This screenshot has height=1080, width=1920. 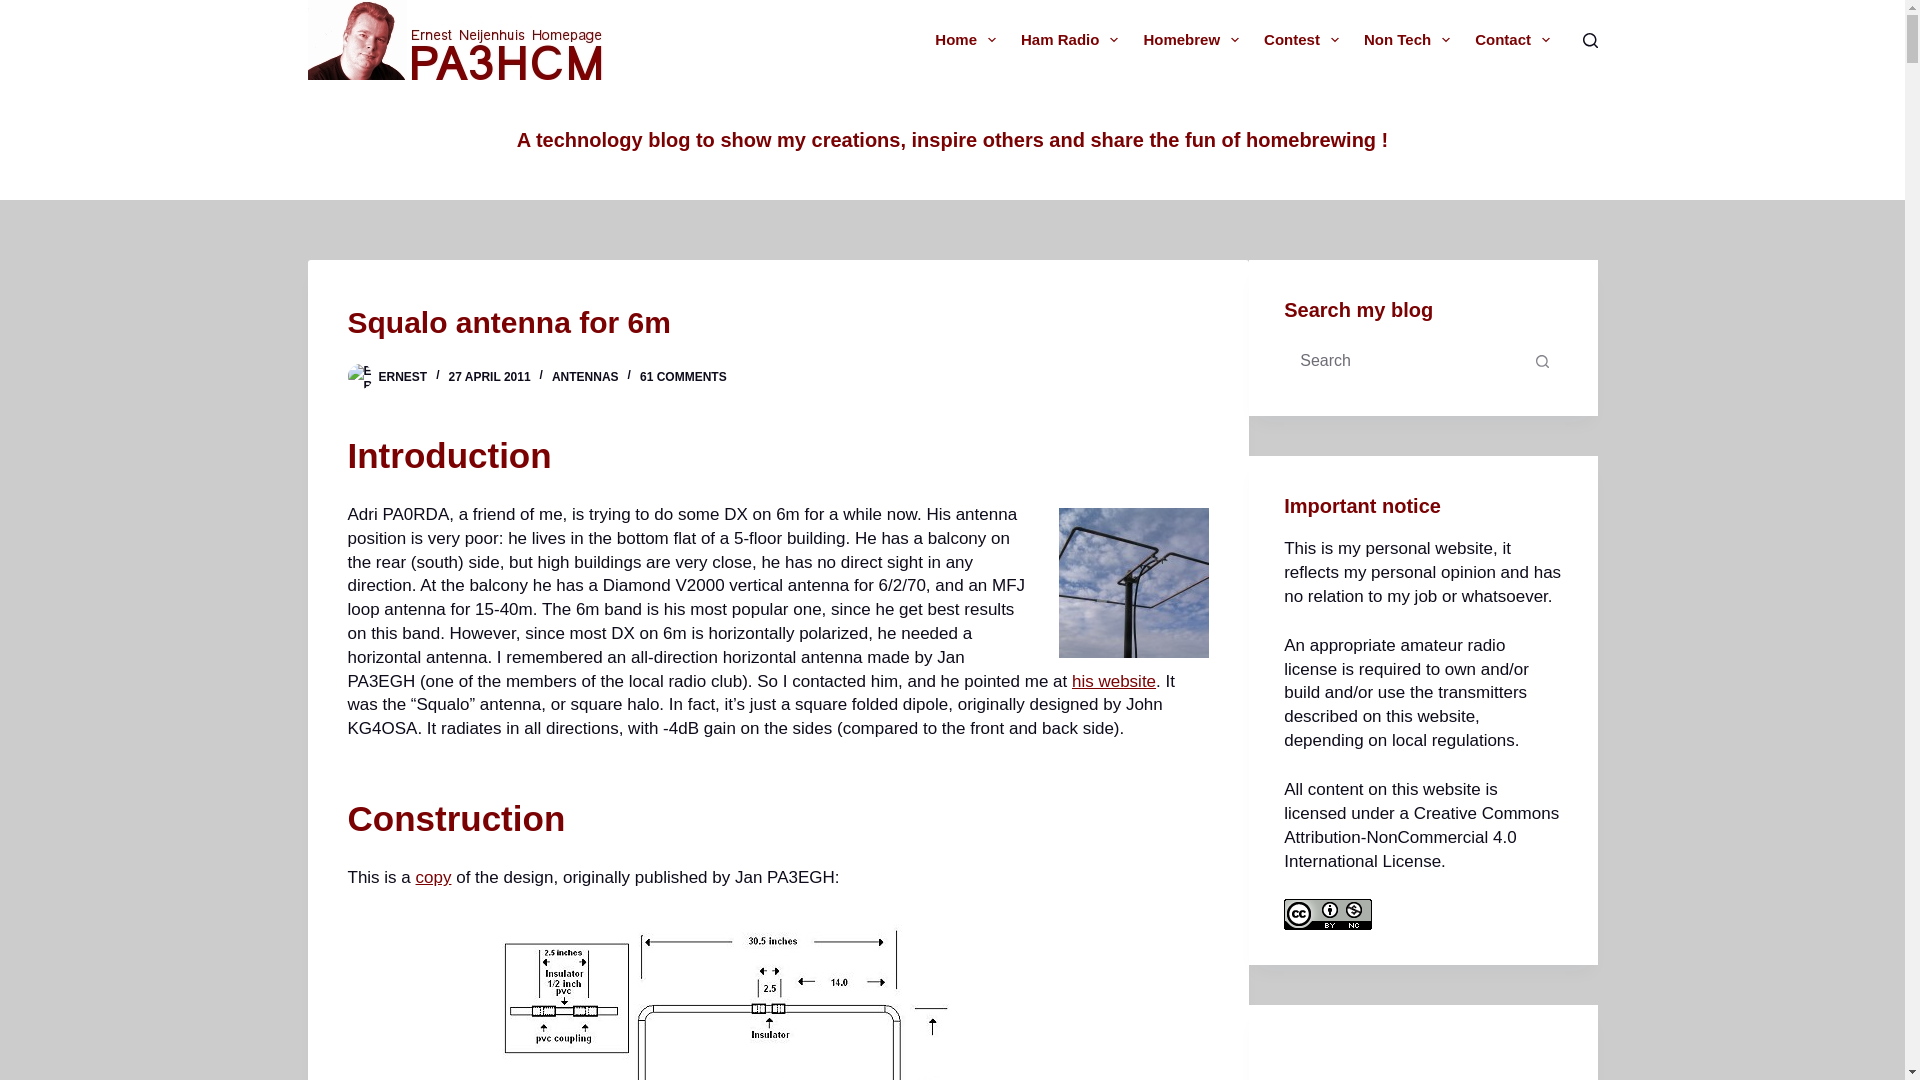 What do you see at coordinates (1434, 1060) in the screenshot?
I see `Advertisement` at bounding box center [1434, 1060].